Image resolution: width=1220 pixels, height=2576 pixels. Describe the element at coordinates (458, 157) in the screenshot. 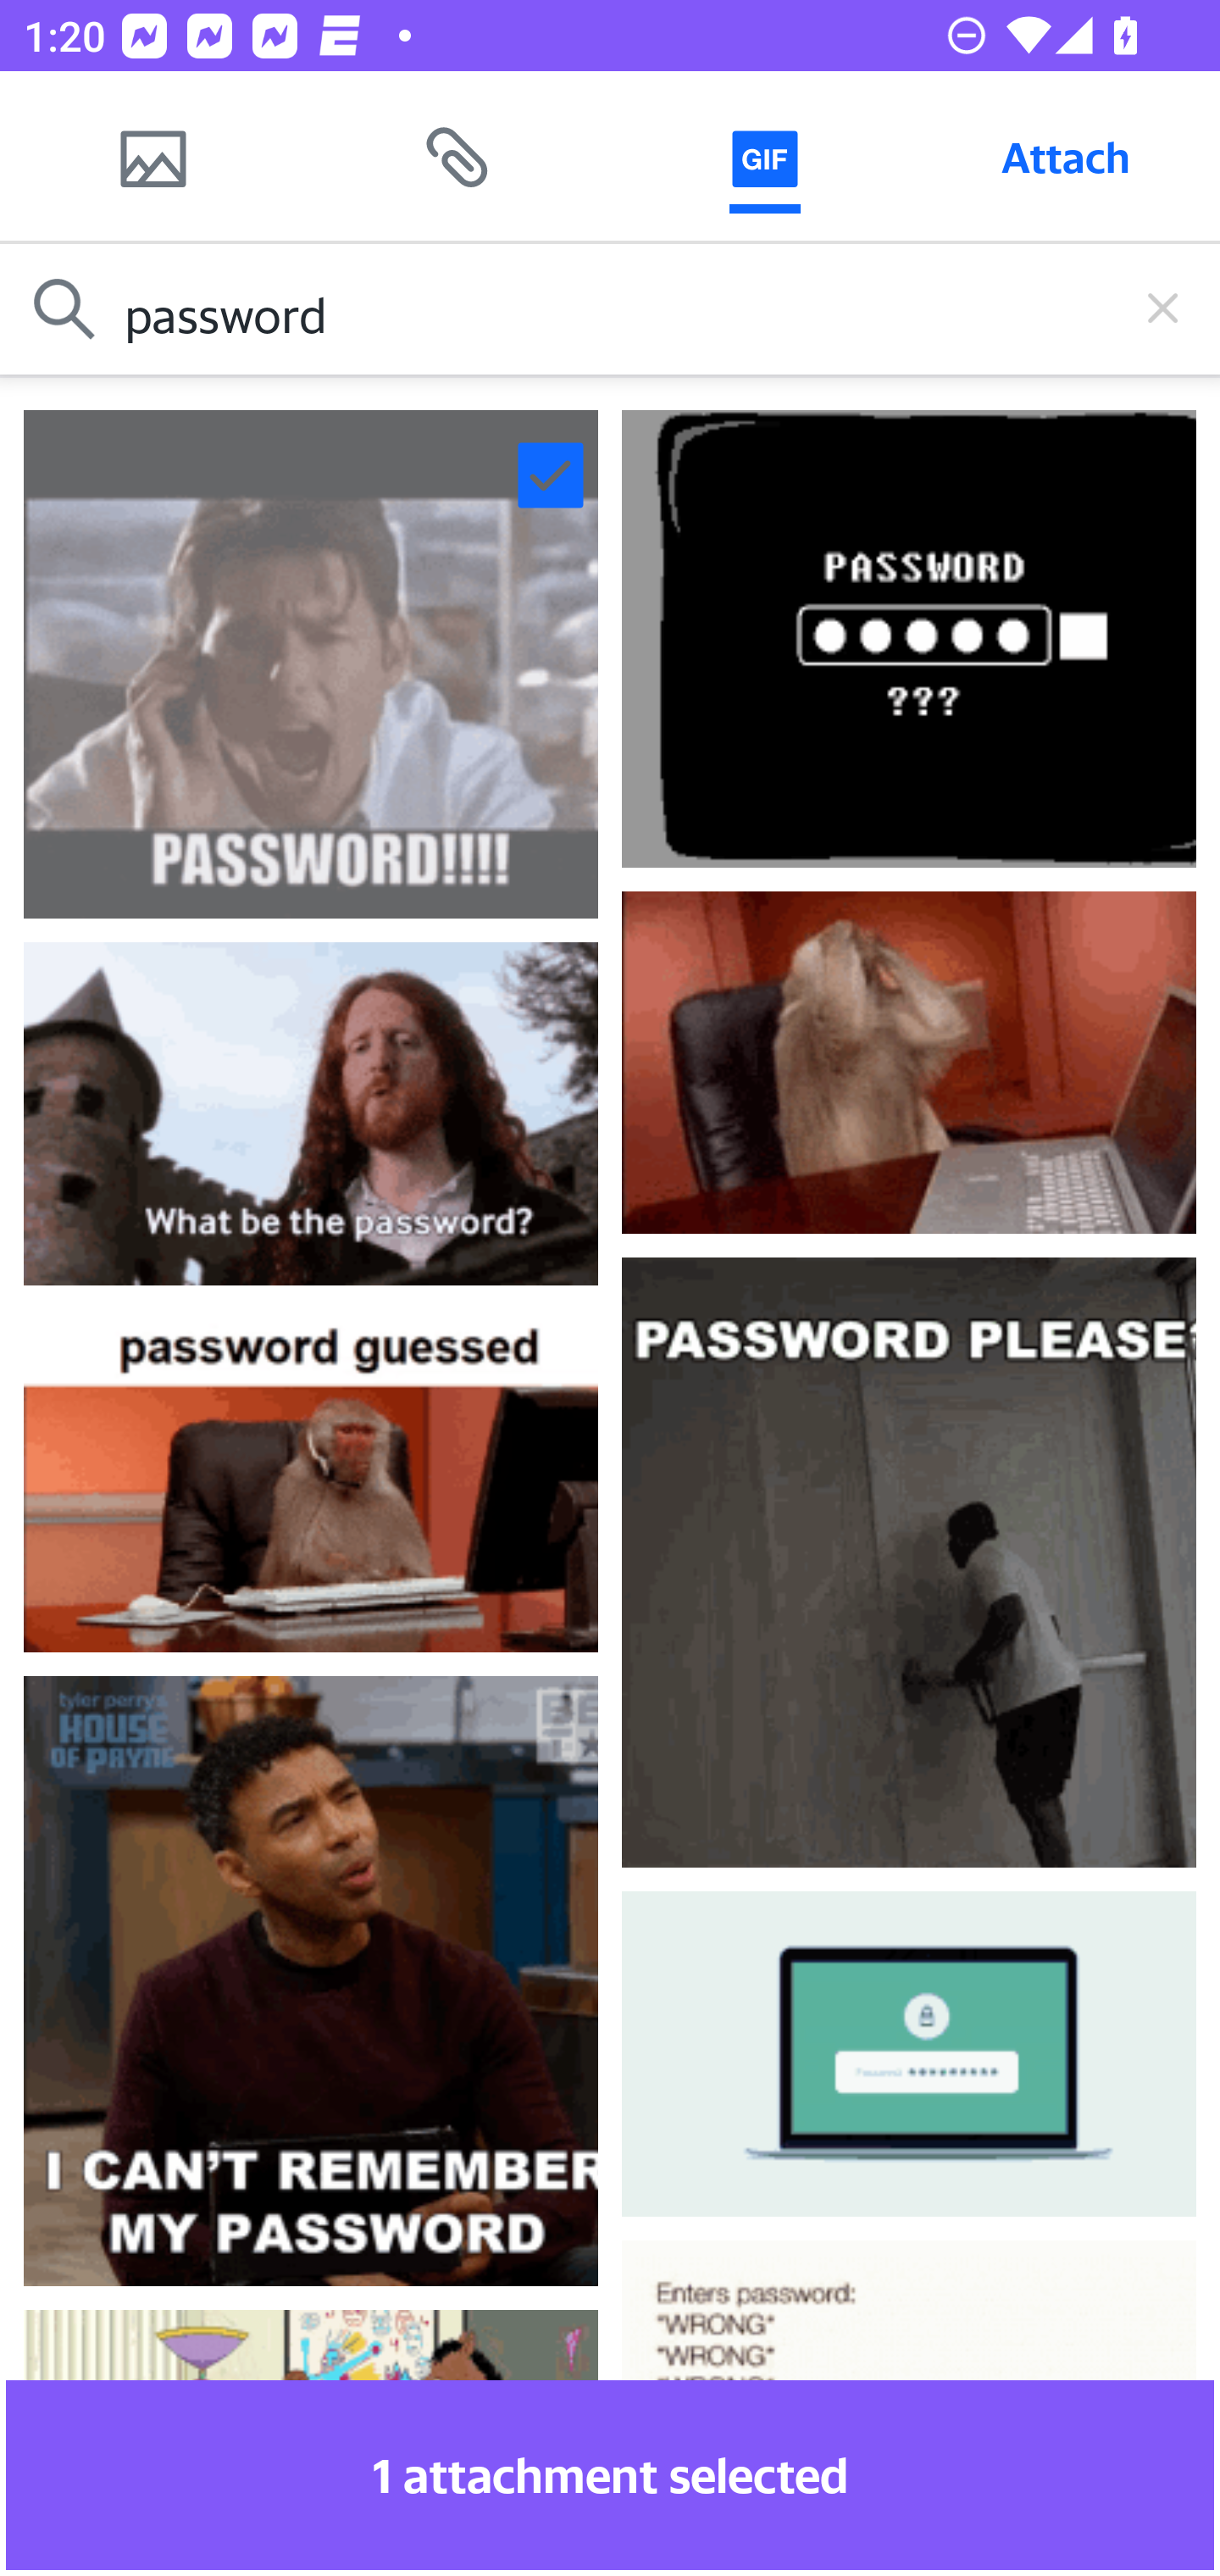

I see `Recent attachments from mail` at that location.